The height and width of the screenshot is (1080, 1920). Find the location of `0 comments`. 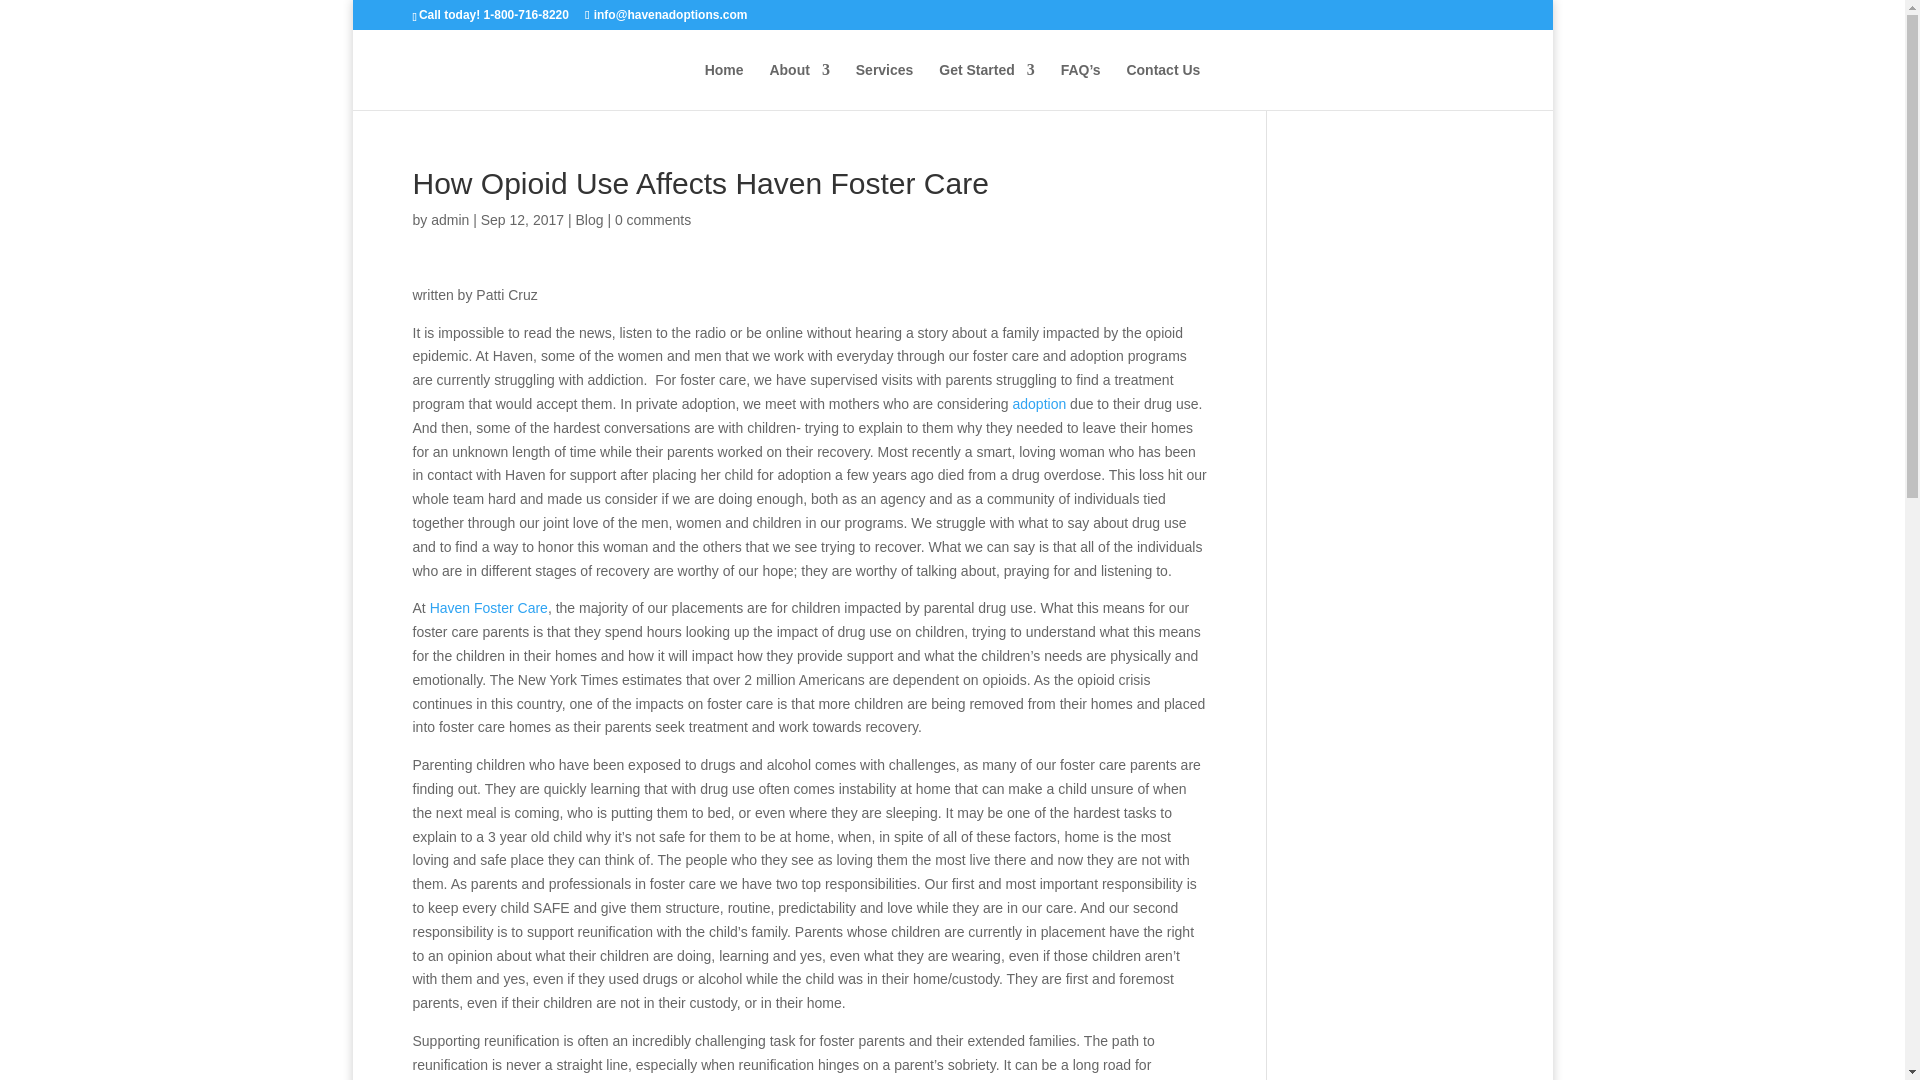

0 comments is located at coordinates (652, 219).